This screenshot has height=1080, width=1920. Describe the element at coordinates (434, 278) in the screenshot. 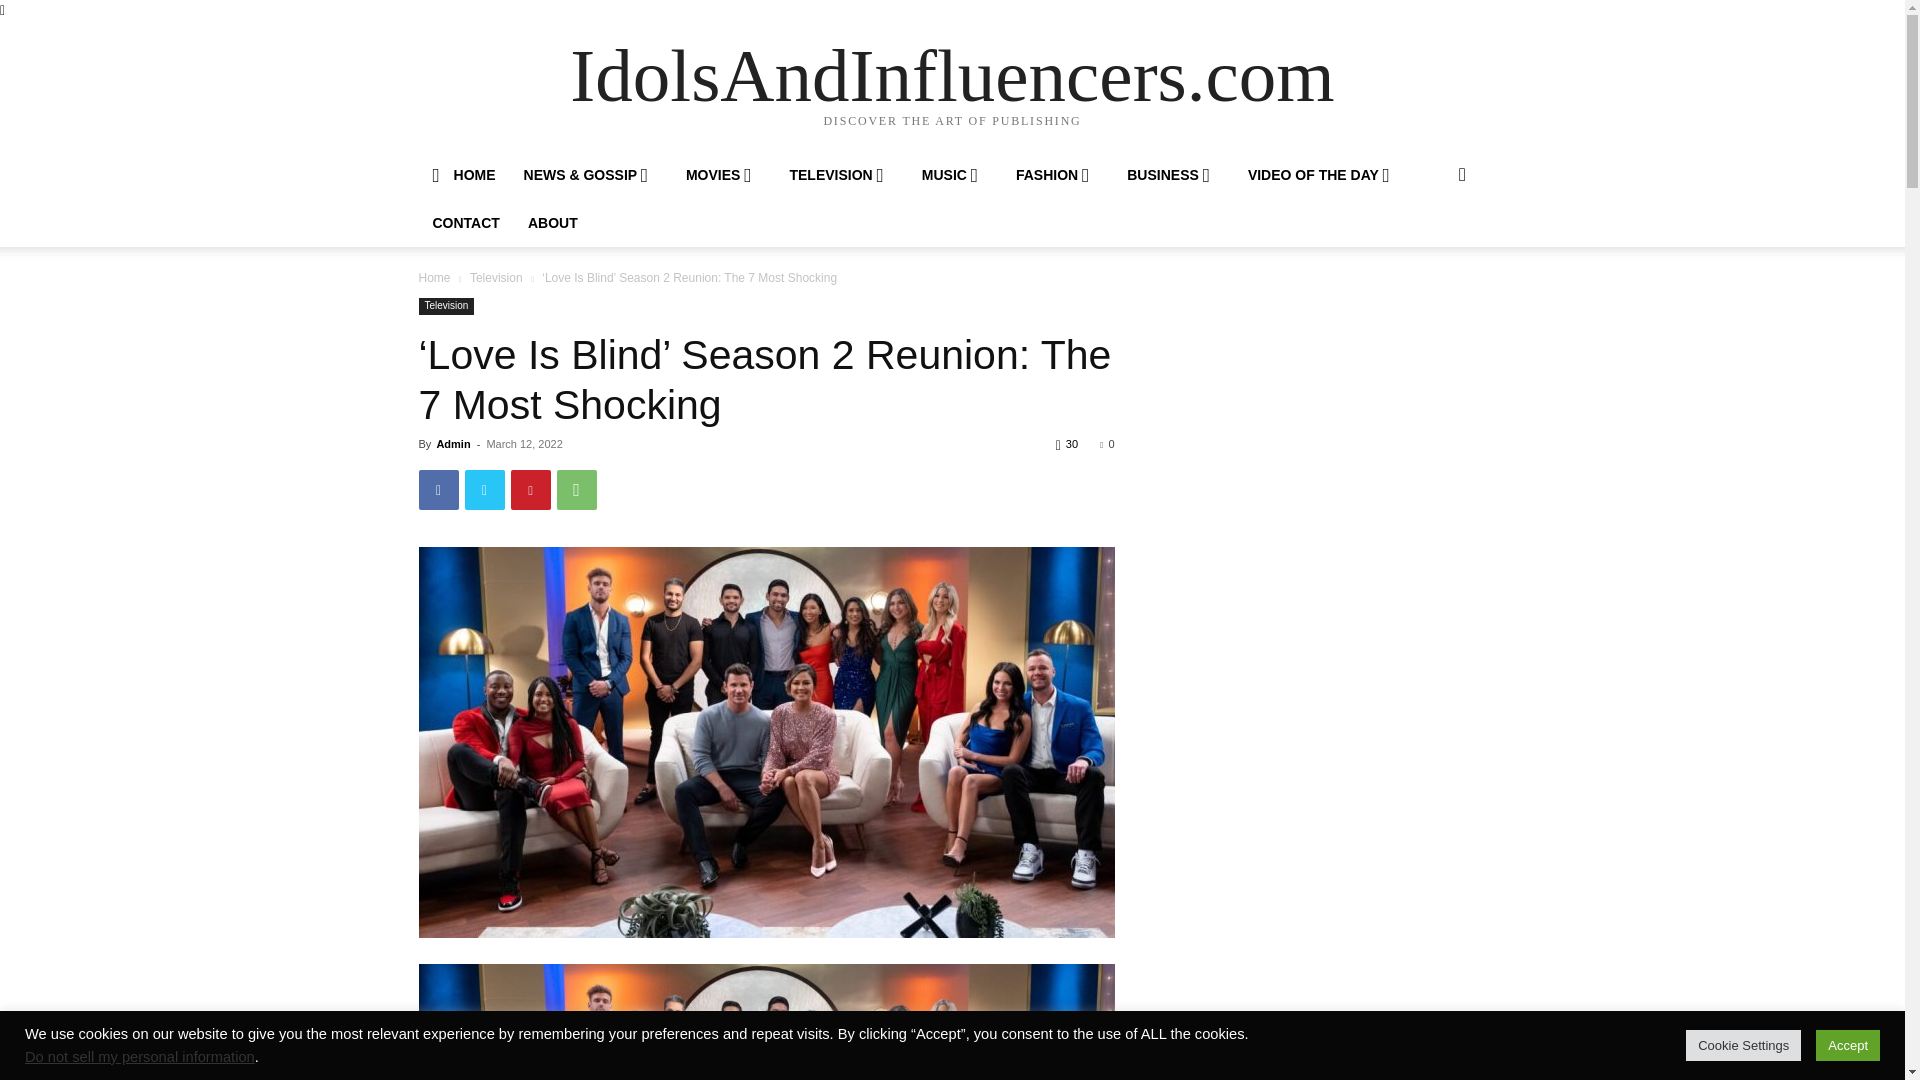

I see `Home` at that location.